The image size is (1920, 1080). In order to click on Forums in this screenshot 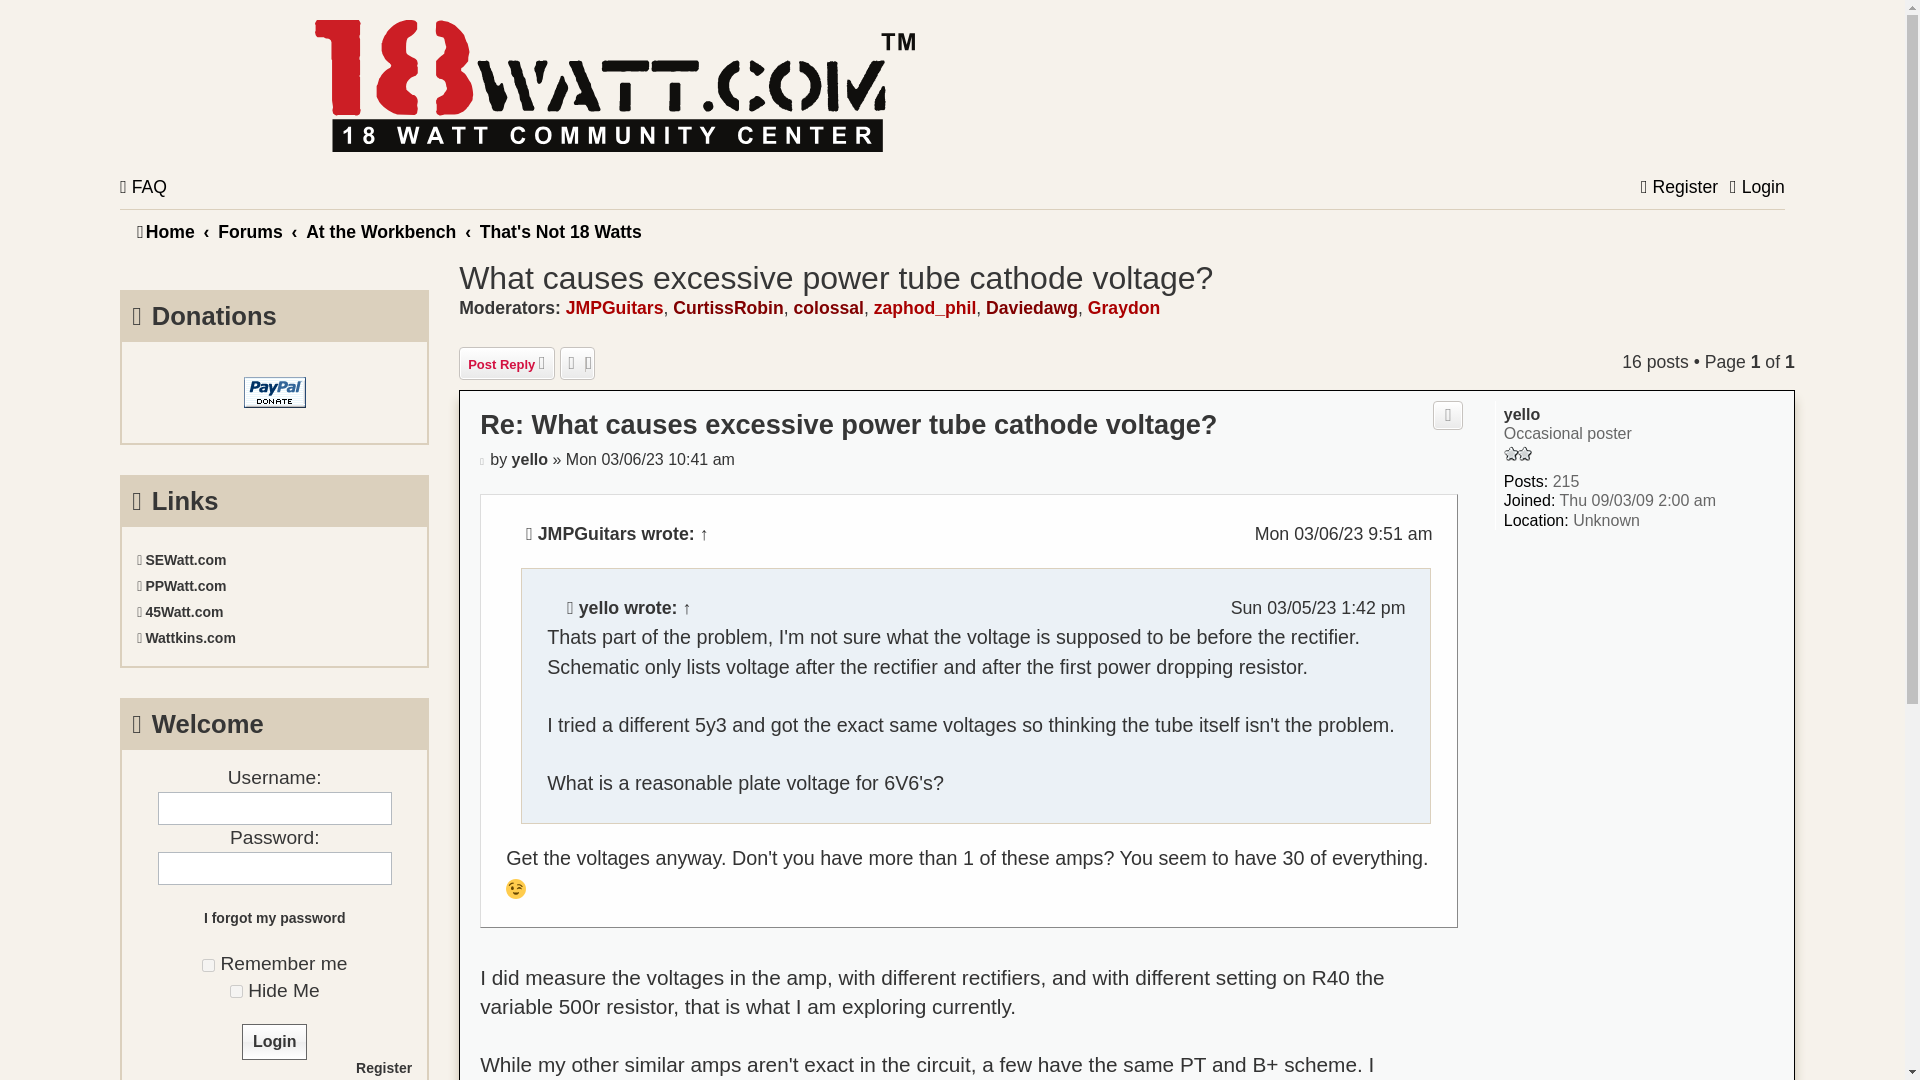, I will do `click(250, 232)`.